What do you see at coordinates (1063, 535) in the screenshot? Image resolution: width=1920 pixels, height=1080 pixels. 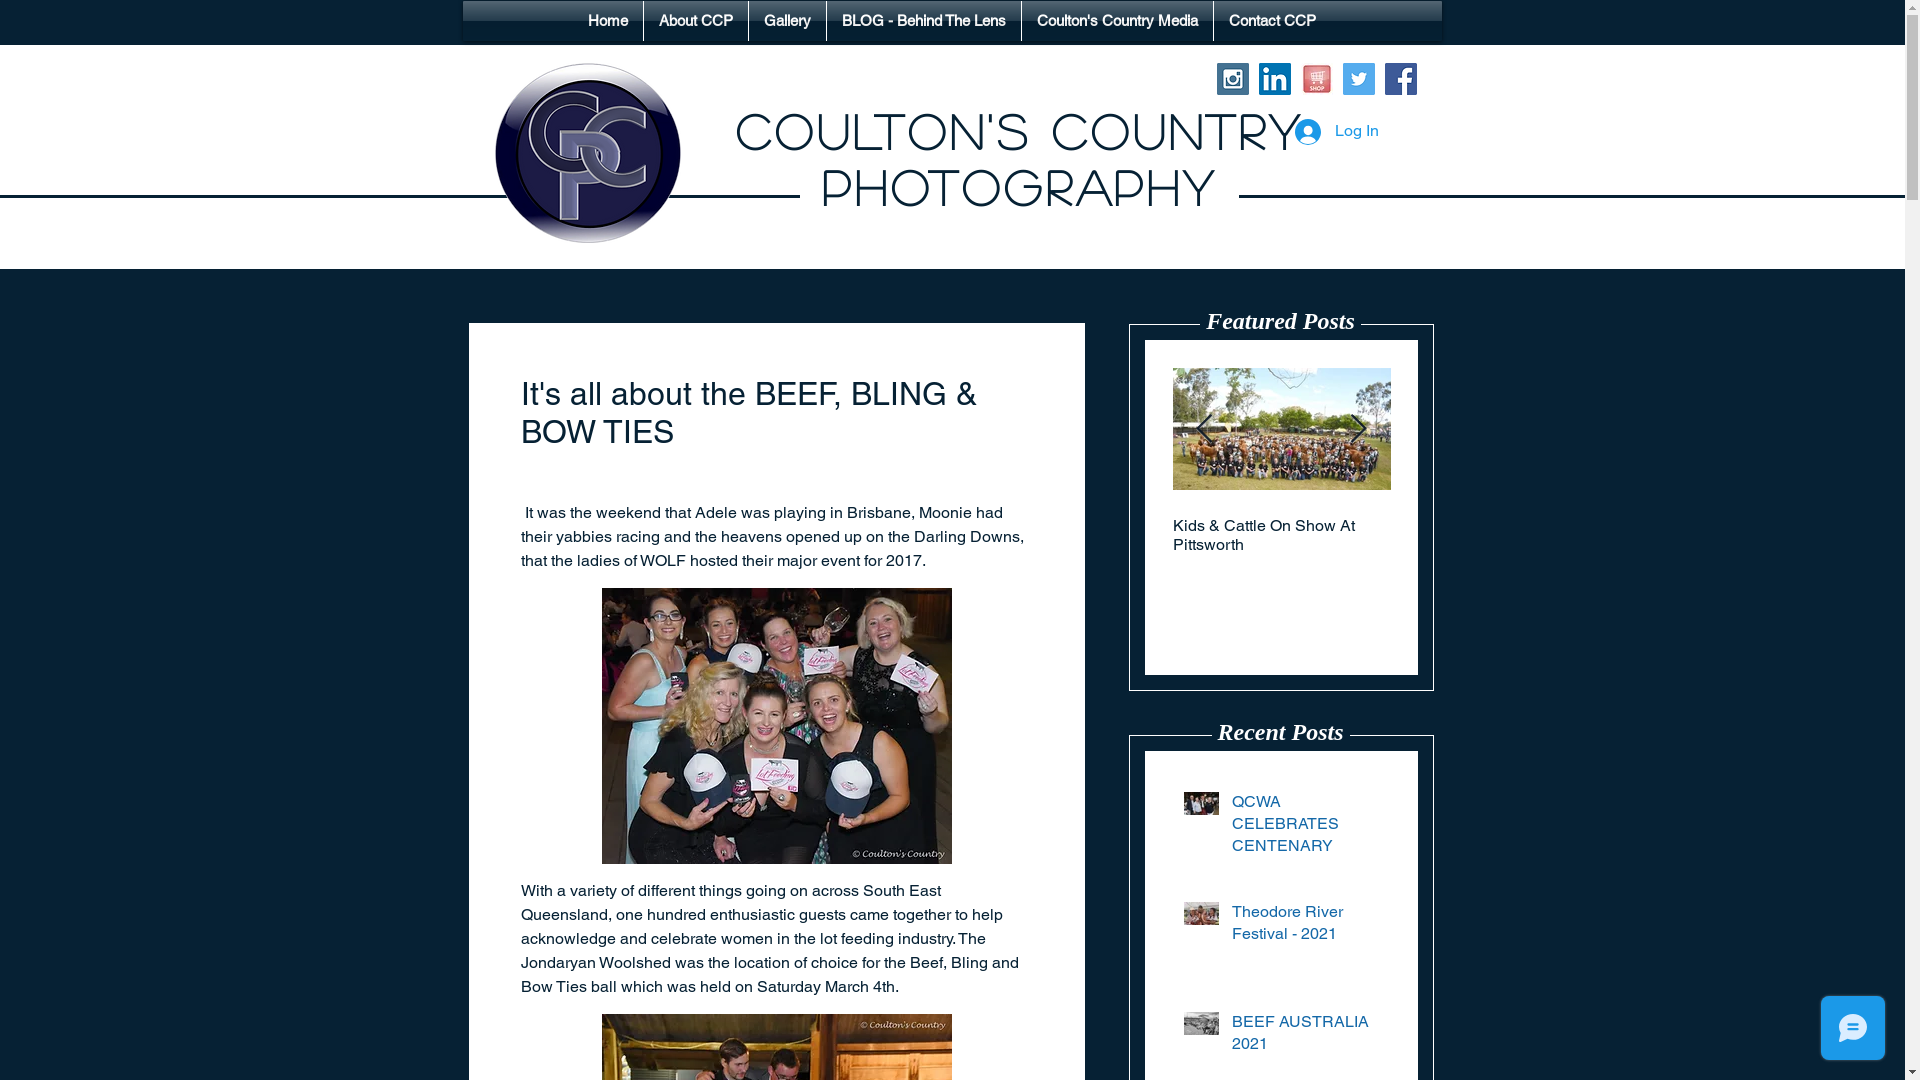 I see `A Day In The Life Of.....A Cooinda Bull Sale` at bounding box center [1063, 535].